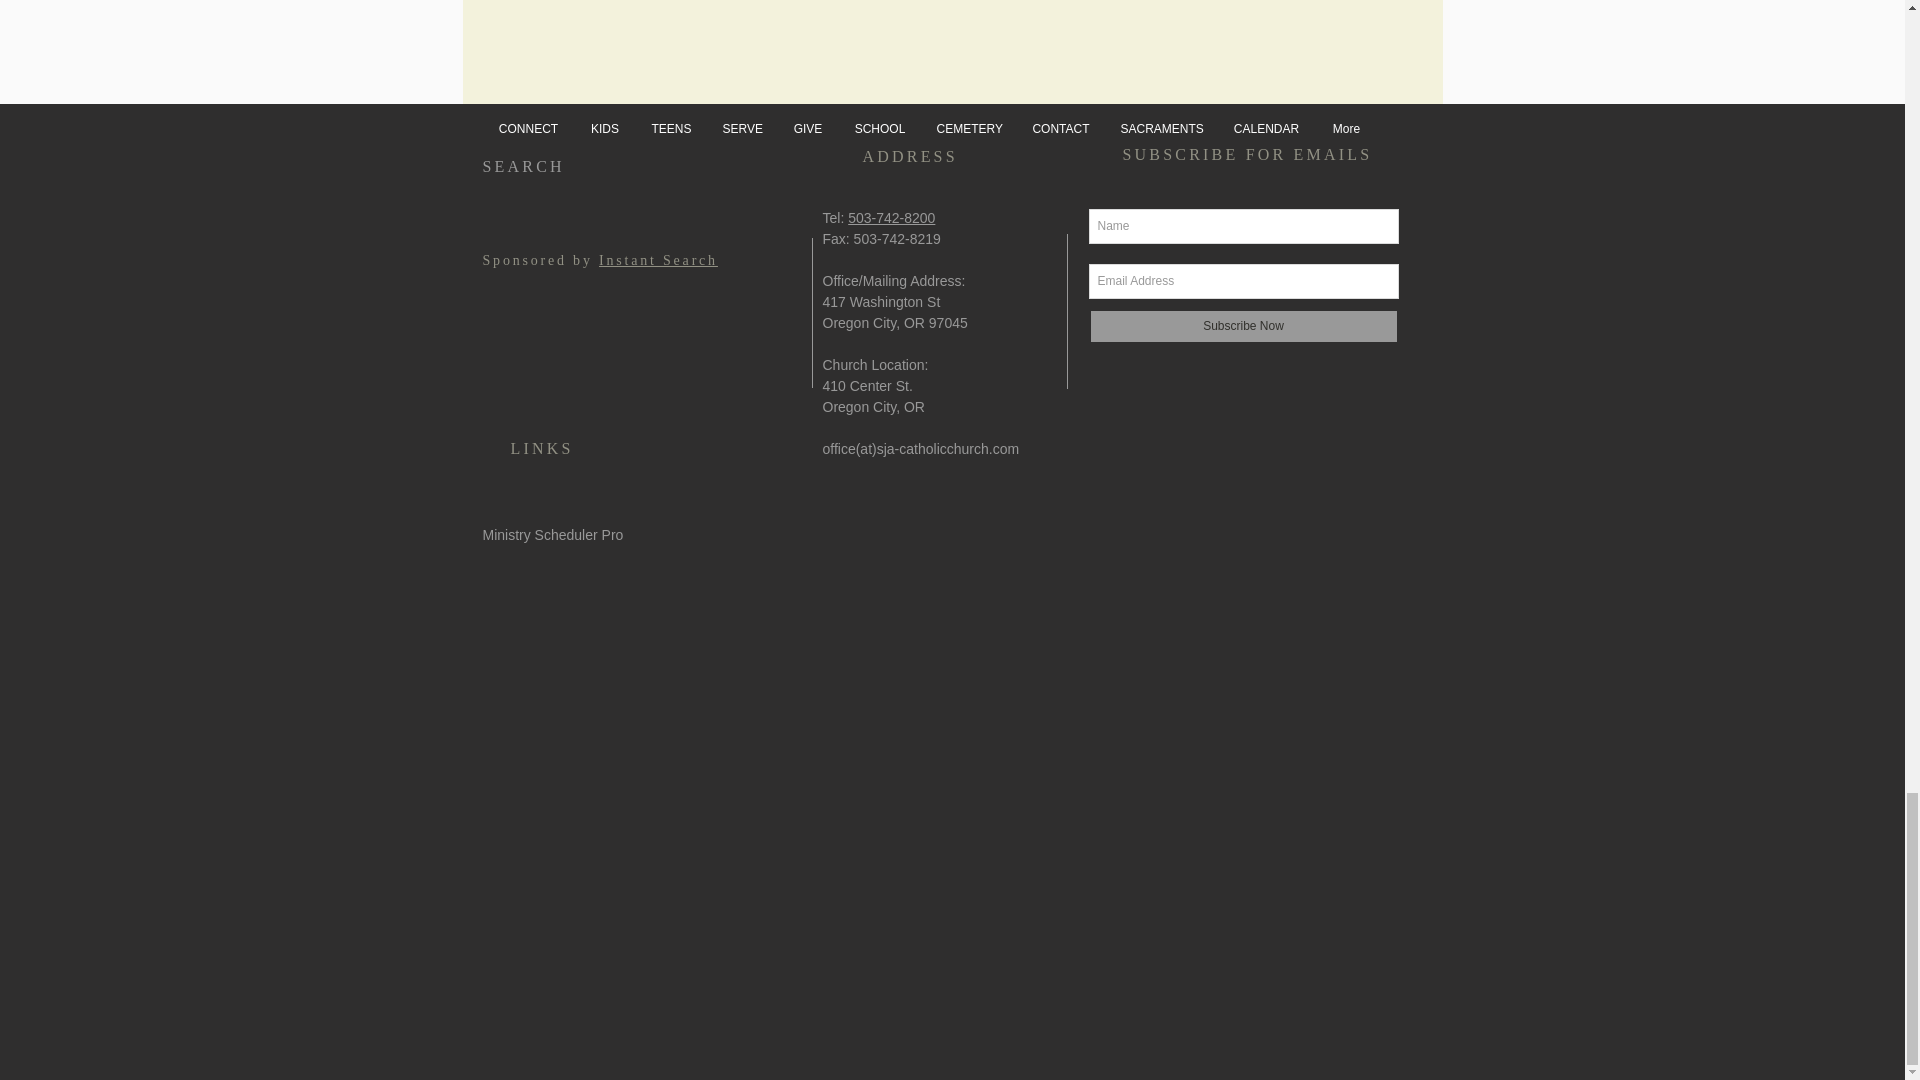 This screenshot has height=1080, width=1920. Describe the element at coordinates (1060, 128) in the screenshot. I see `CONTACT` at that location.